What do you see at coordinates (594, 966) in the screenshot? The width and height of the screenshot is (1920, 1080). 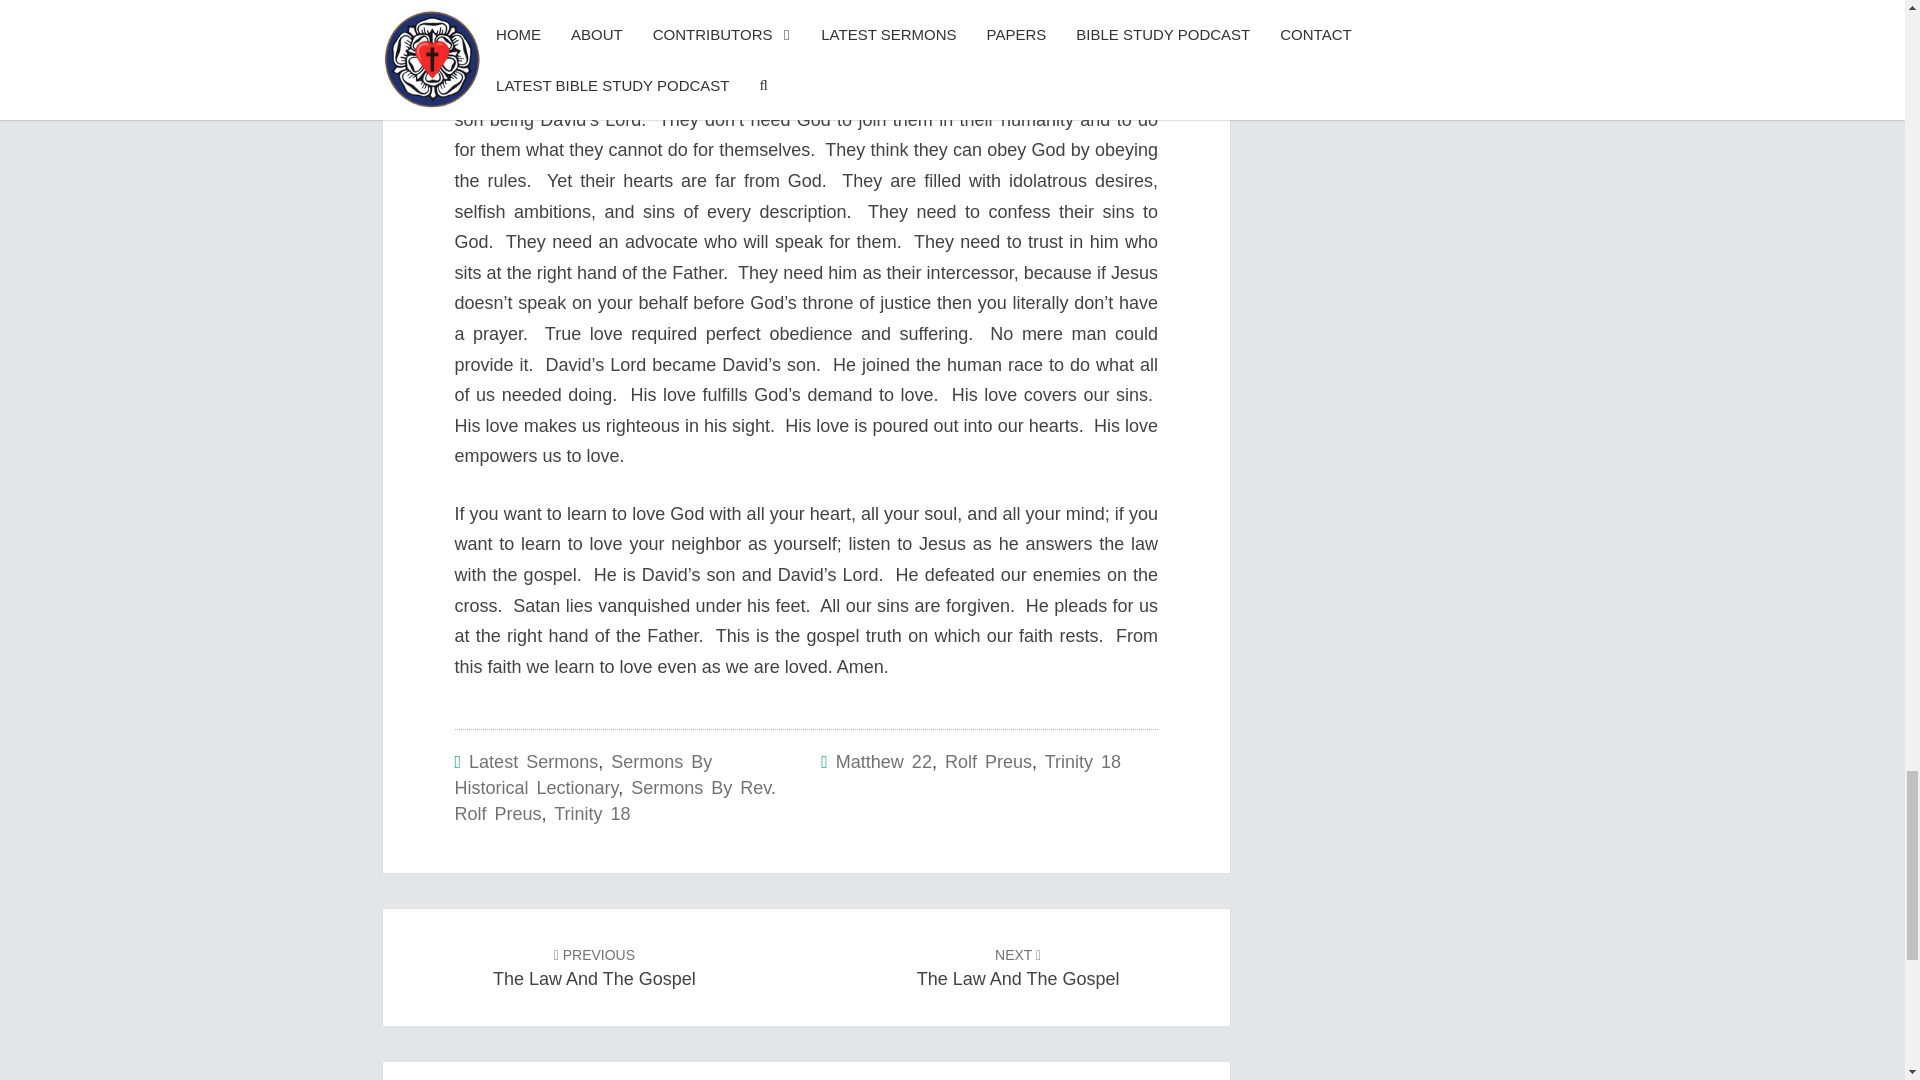 I see `Sermons By Rev. Rolf Preus` at bounding box center [594, 966].